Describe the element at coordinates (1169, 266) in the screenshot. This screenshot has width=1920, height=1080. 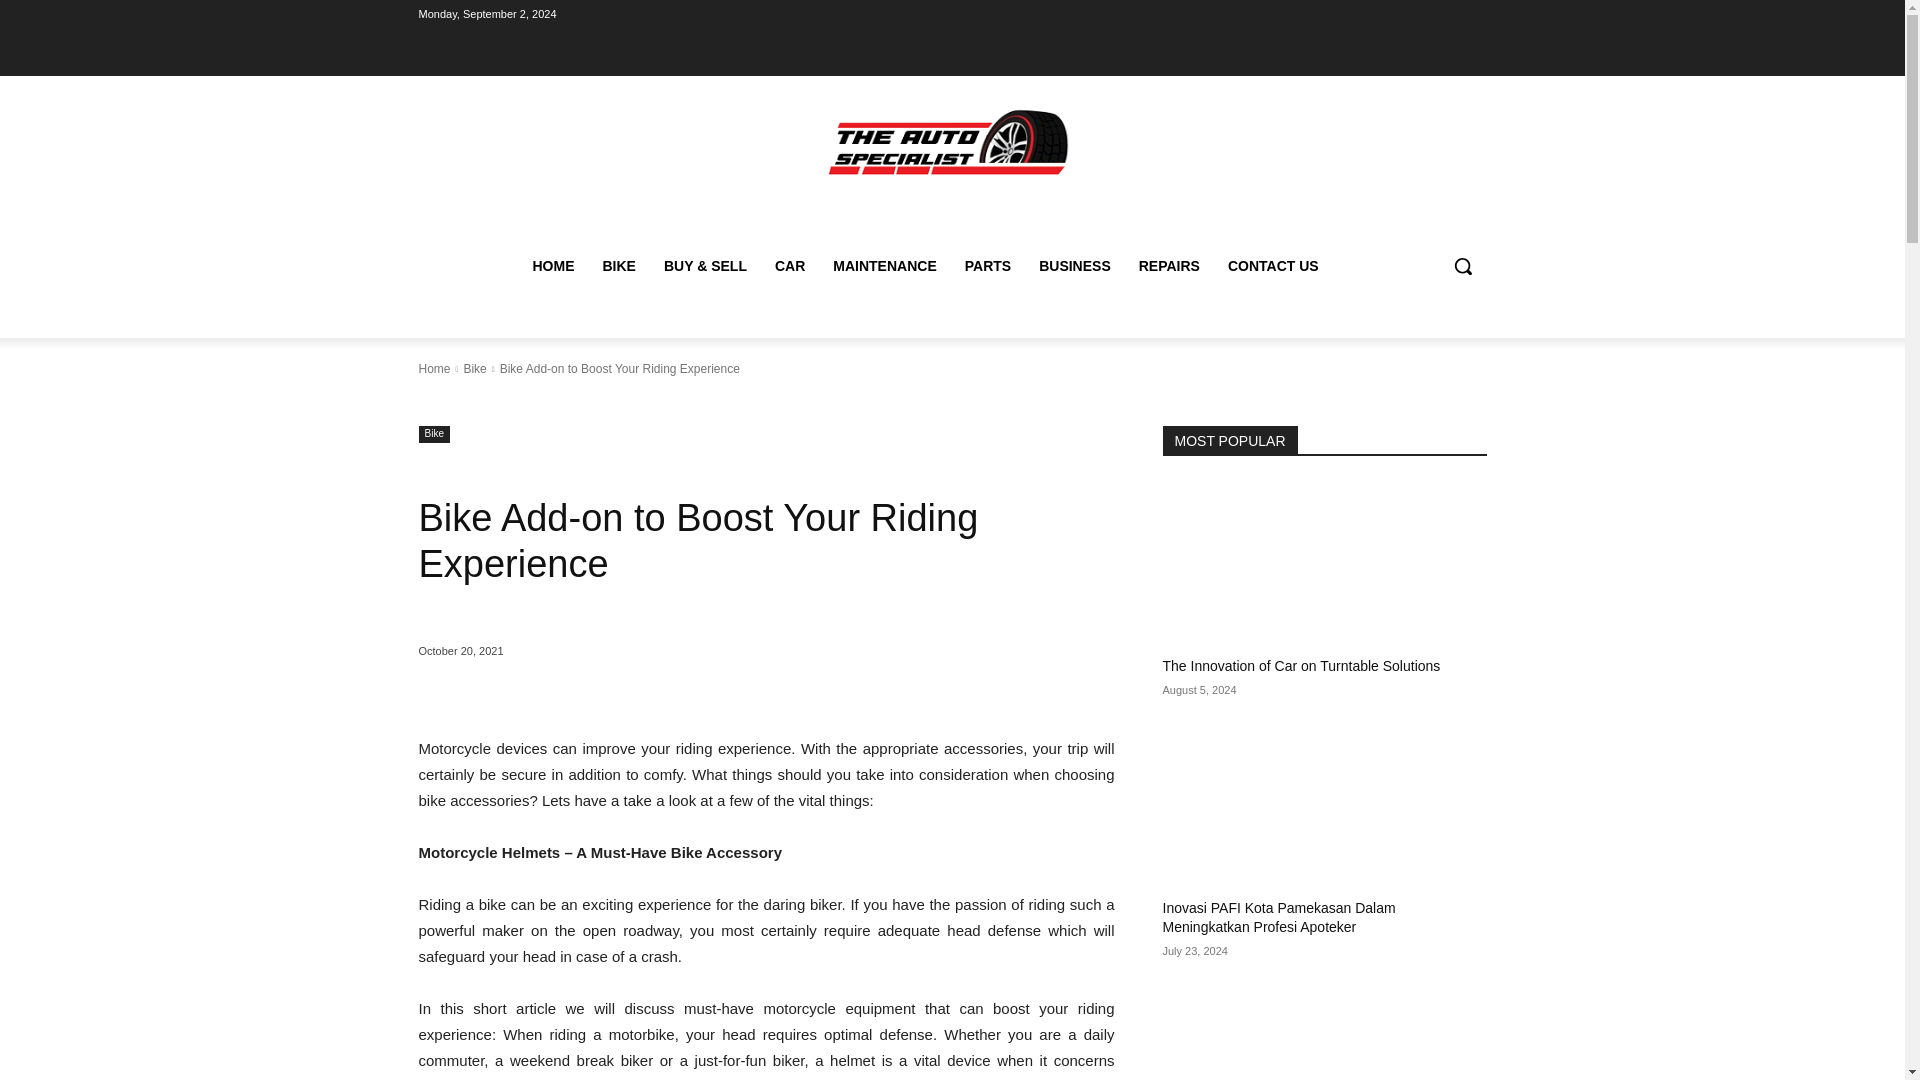
I see `REPAIRS` at that location.